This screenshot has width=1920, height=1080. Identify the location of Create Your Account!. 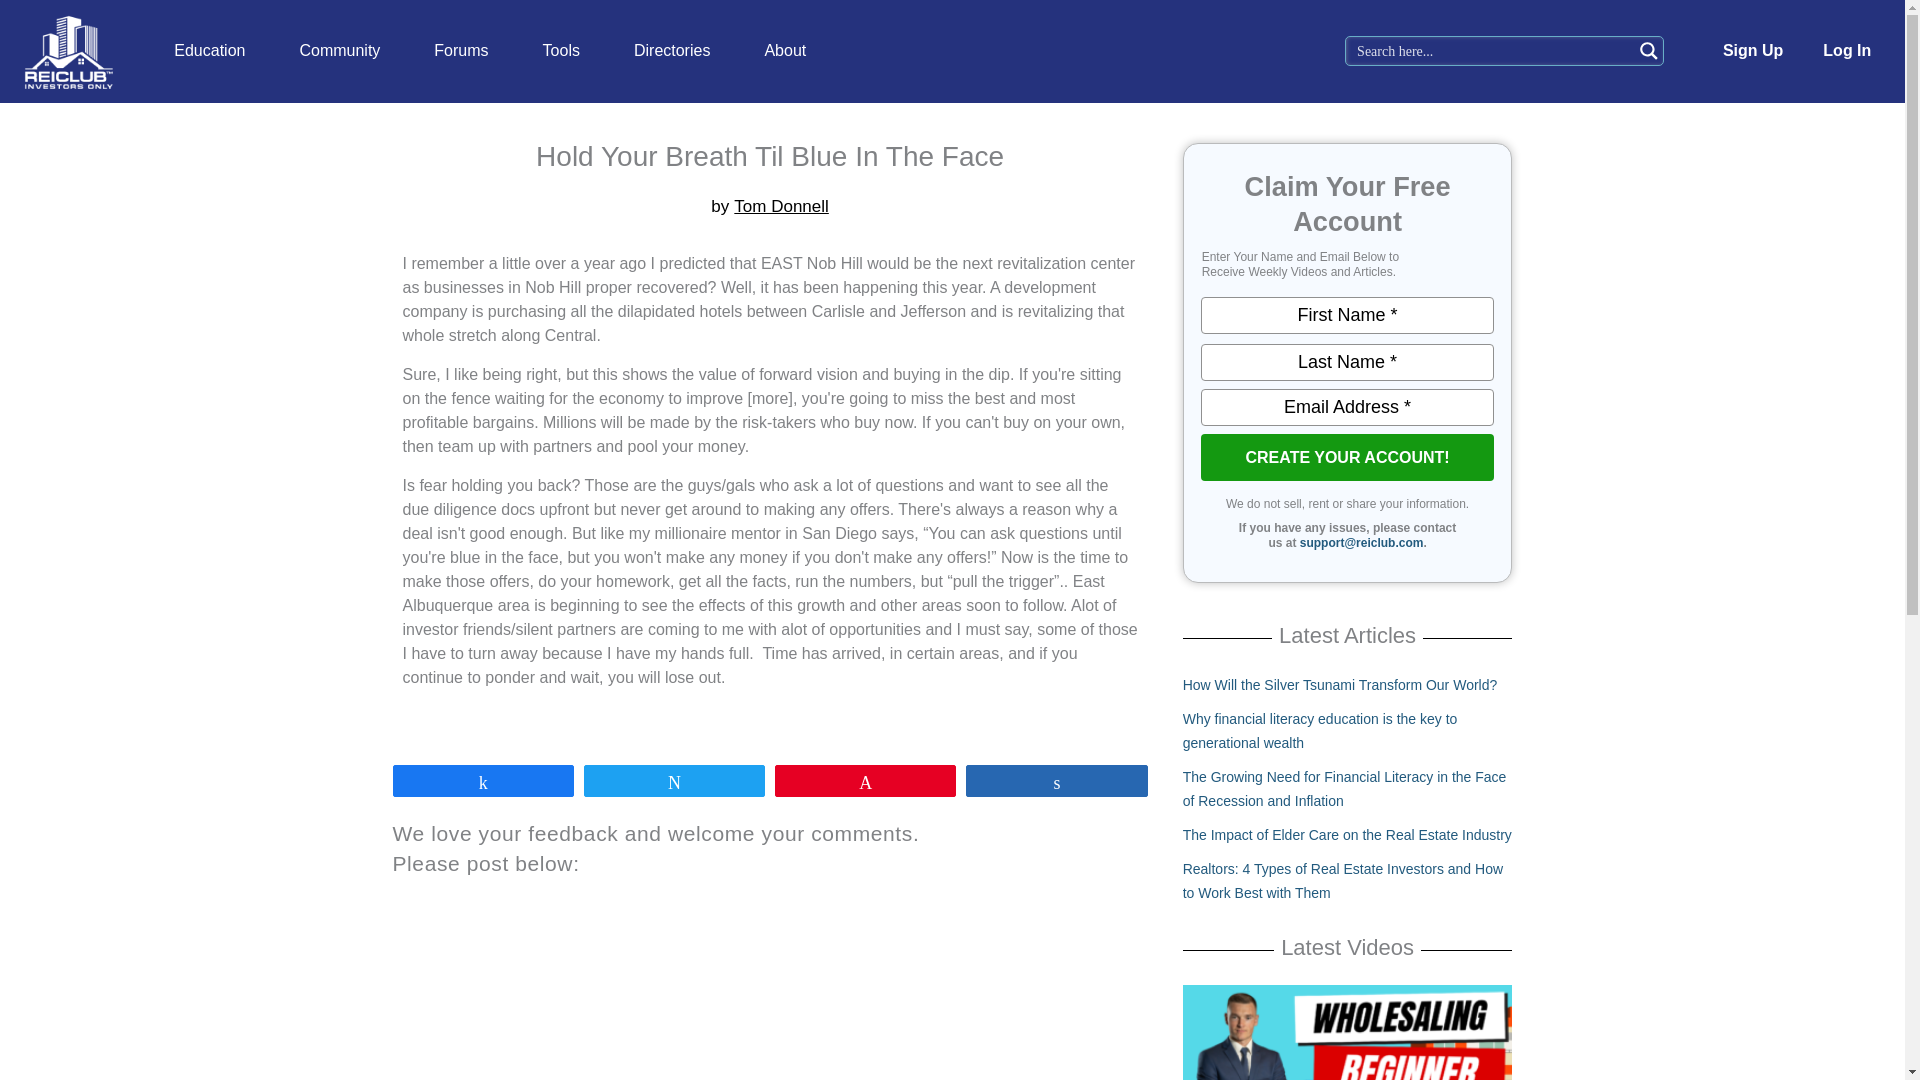
(1347, 458).